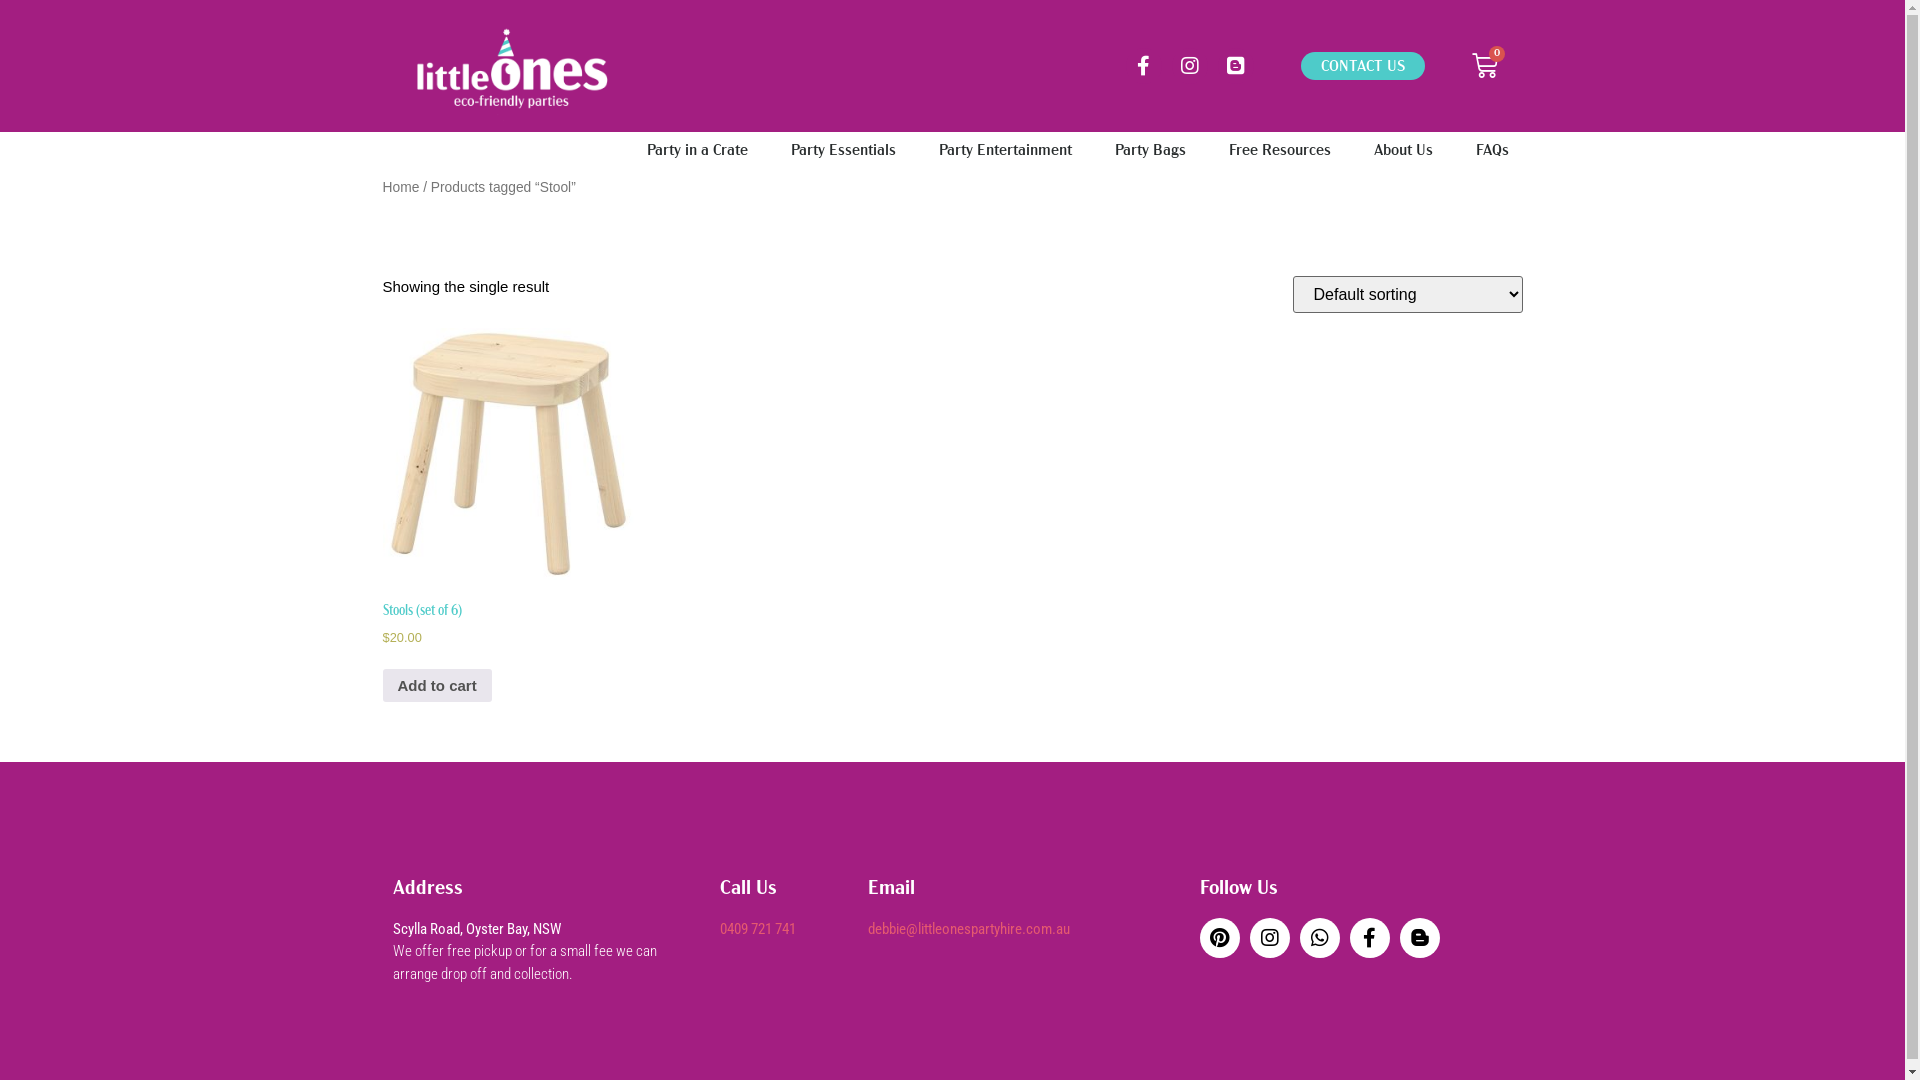  Describe the element at coordinates (400, 188) in the screenshot. I see `Home` at that location.